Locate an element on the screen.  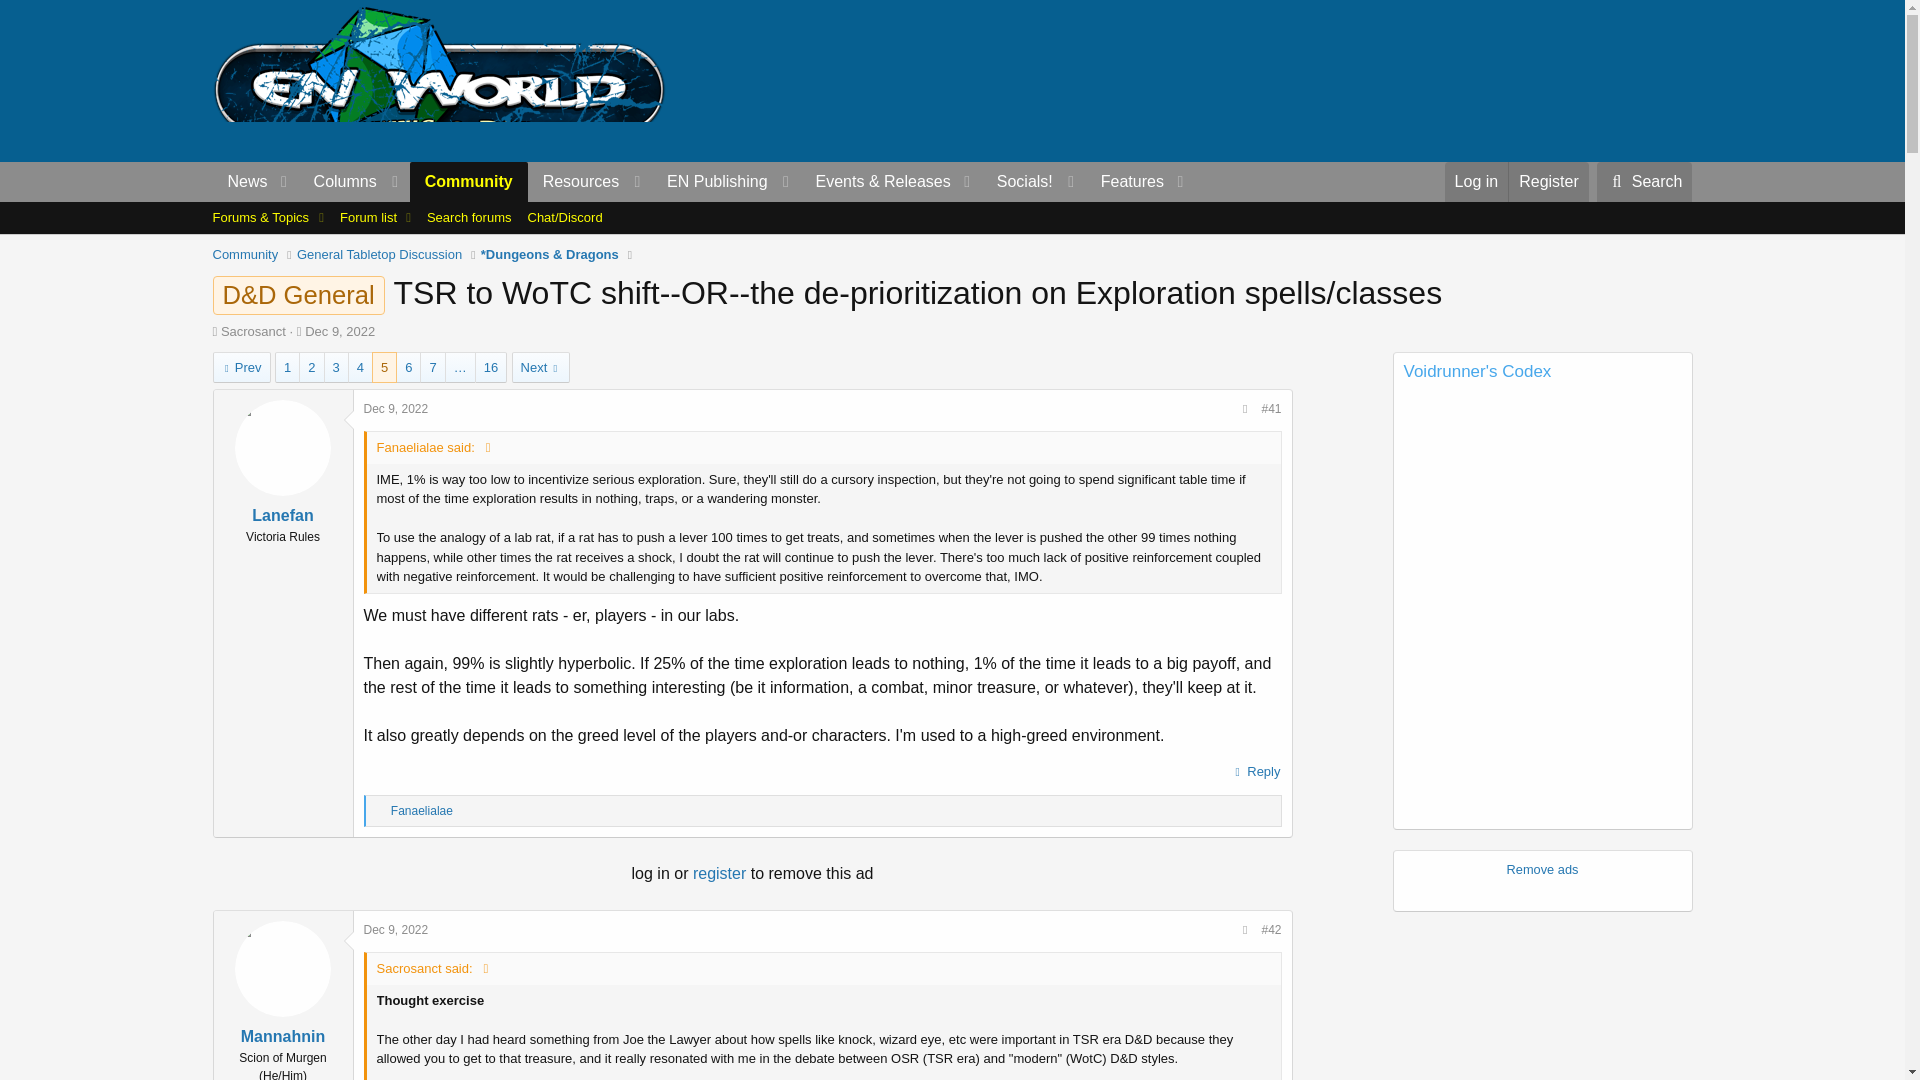
Like is located at coordinates (380, 811).